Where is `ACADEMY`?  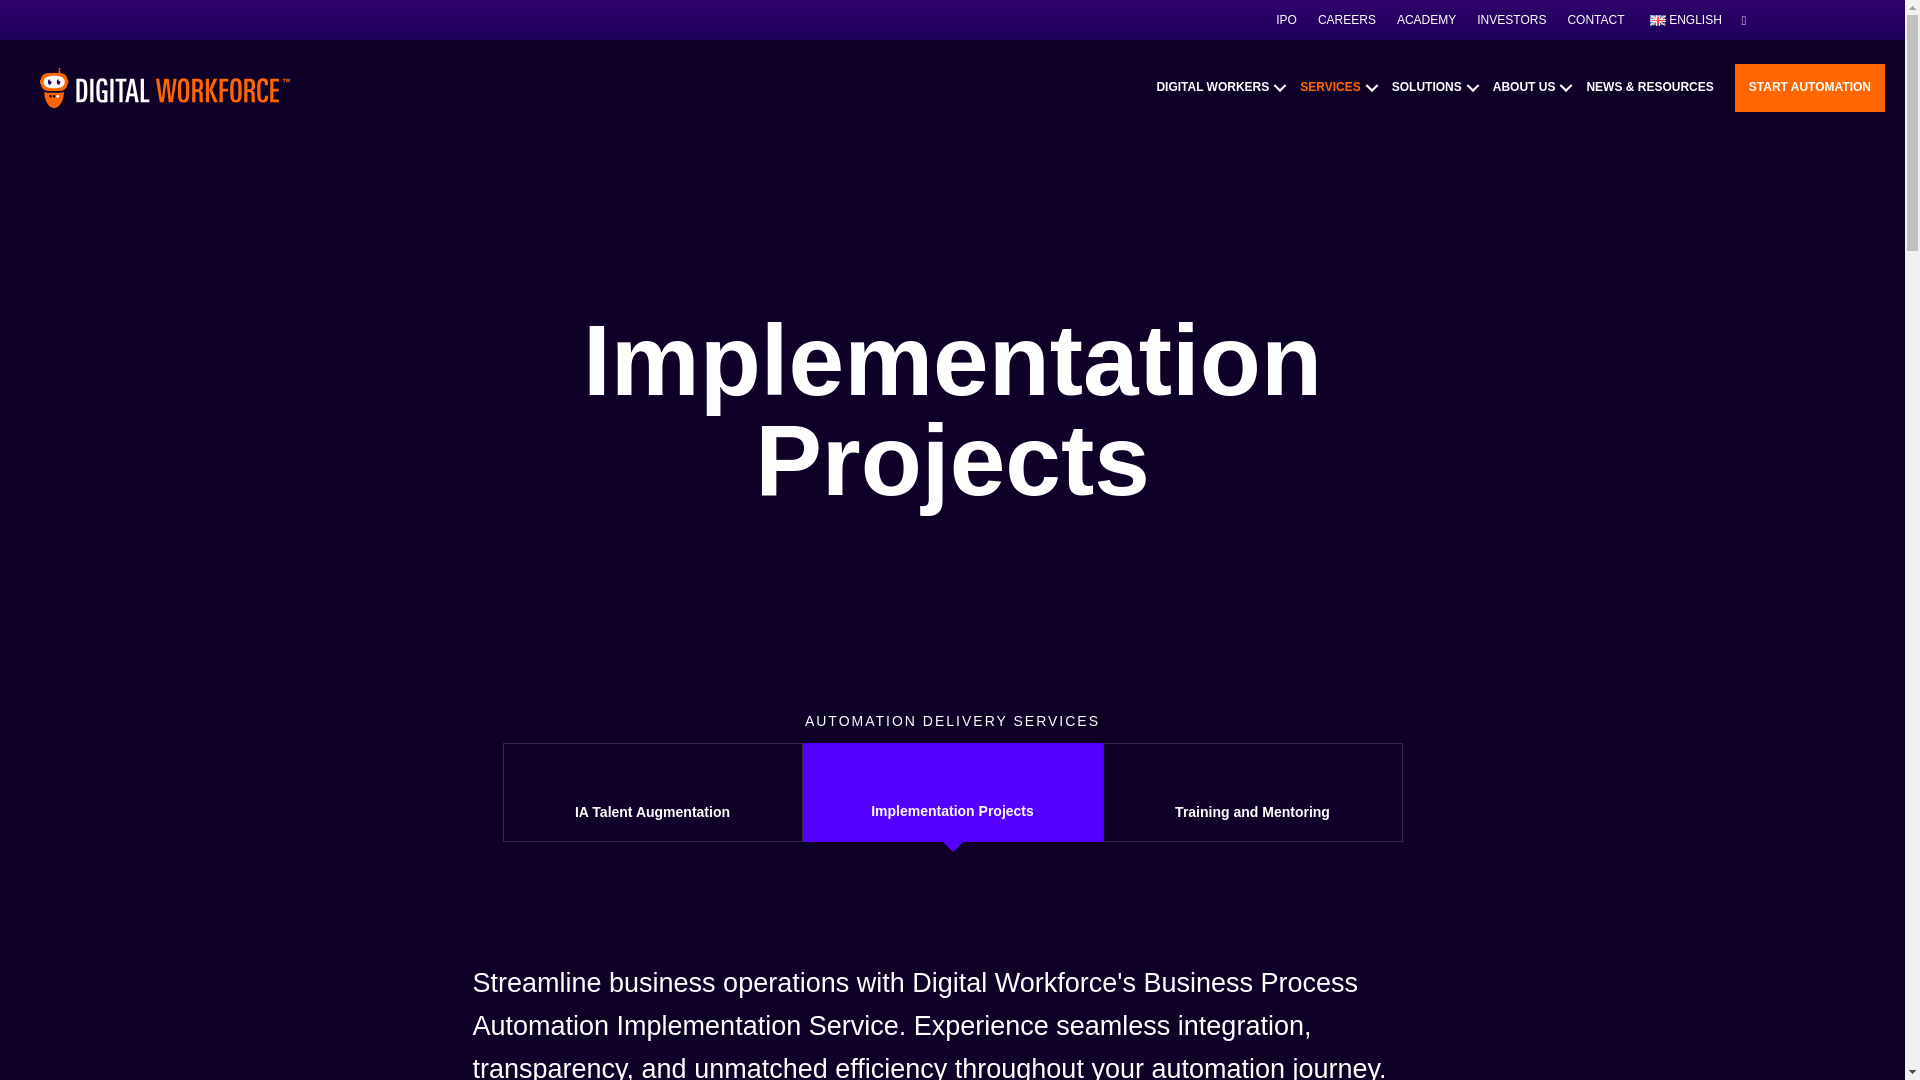
ACADEMY is located at coordinates (1426, 20).